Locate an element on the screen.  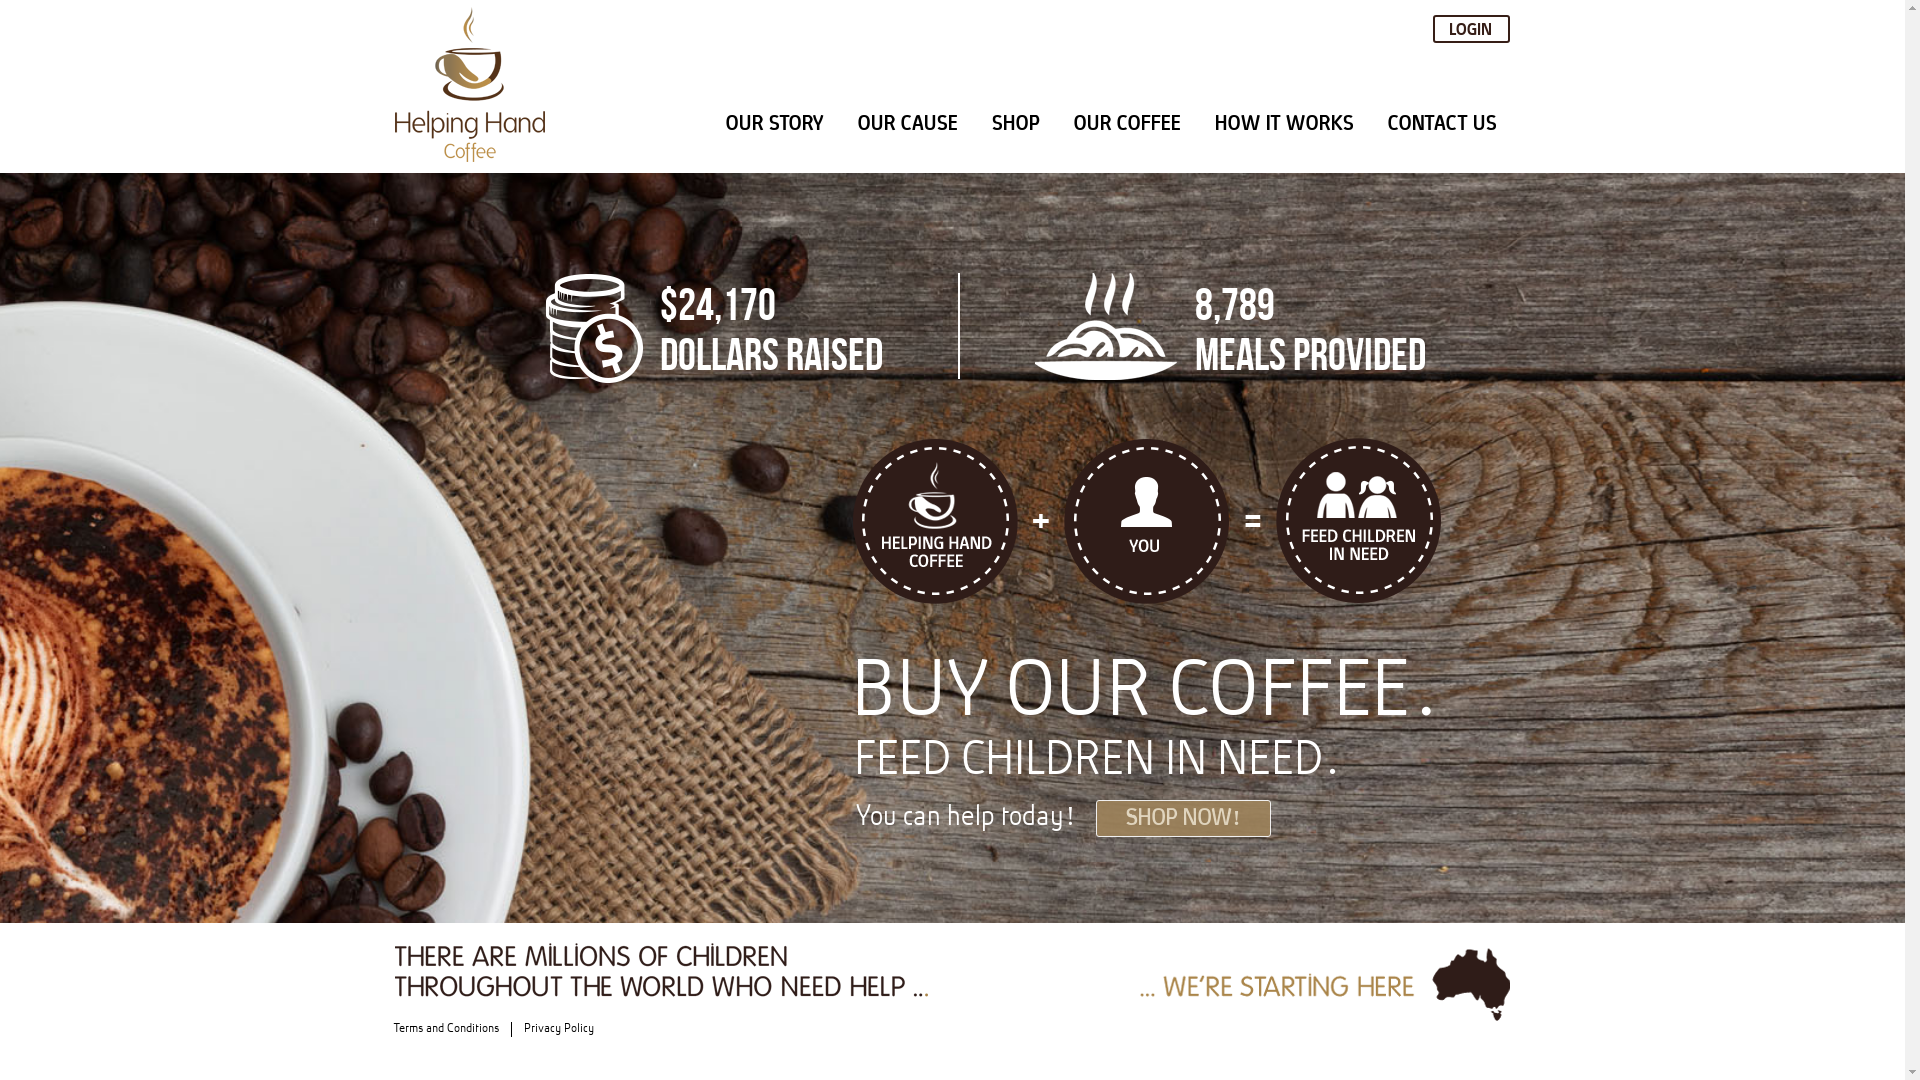
HOW IT WORKS is located at coordinates (1286, 123).